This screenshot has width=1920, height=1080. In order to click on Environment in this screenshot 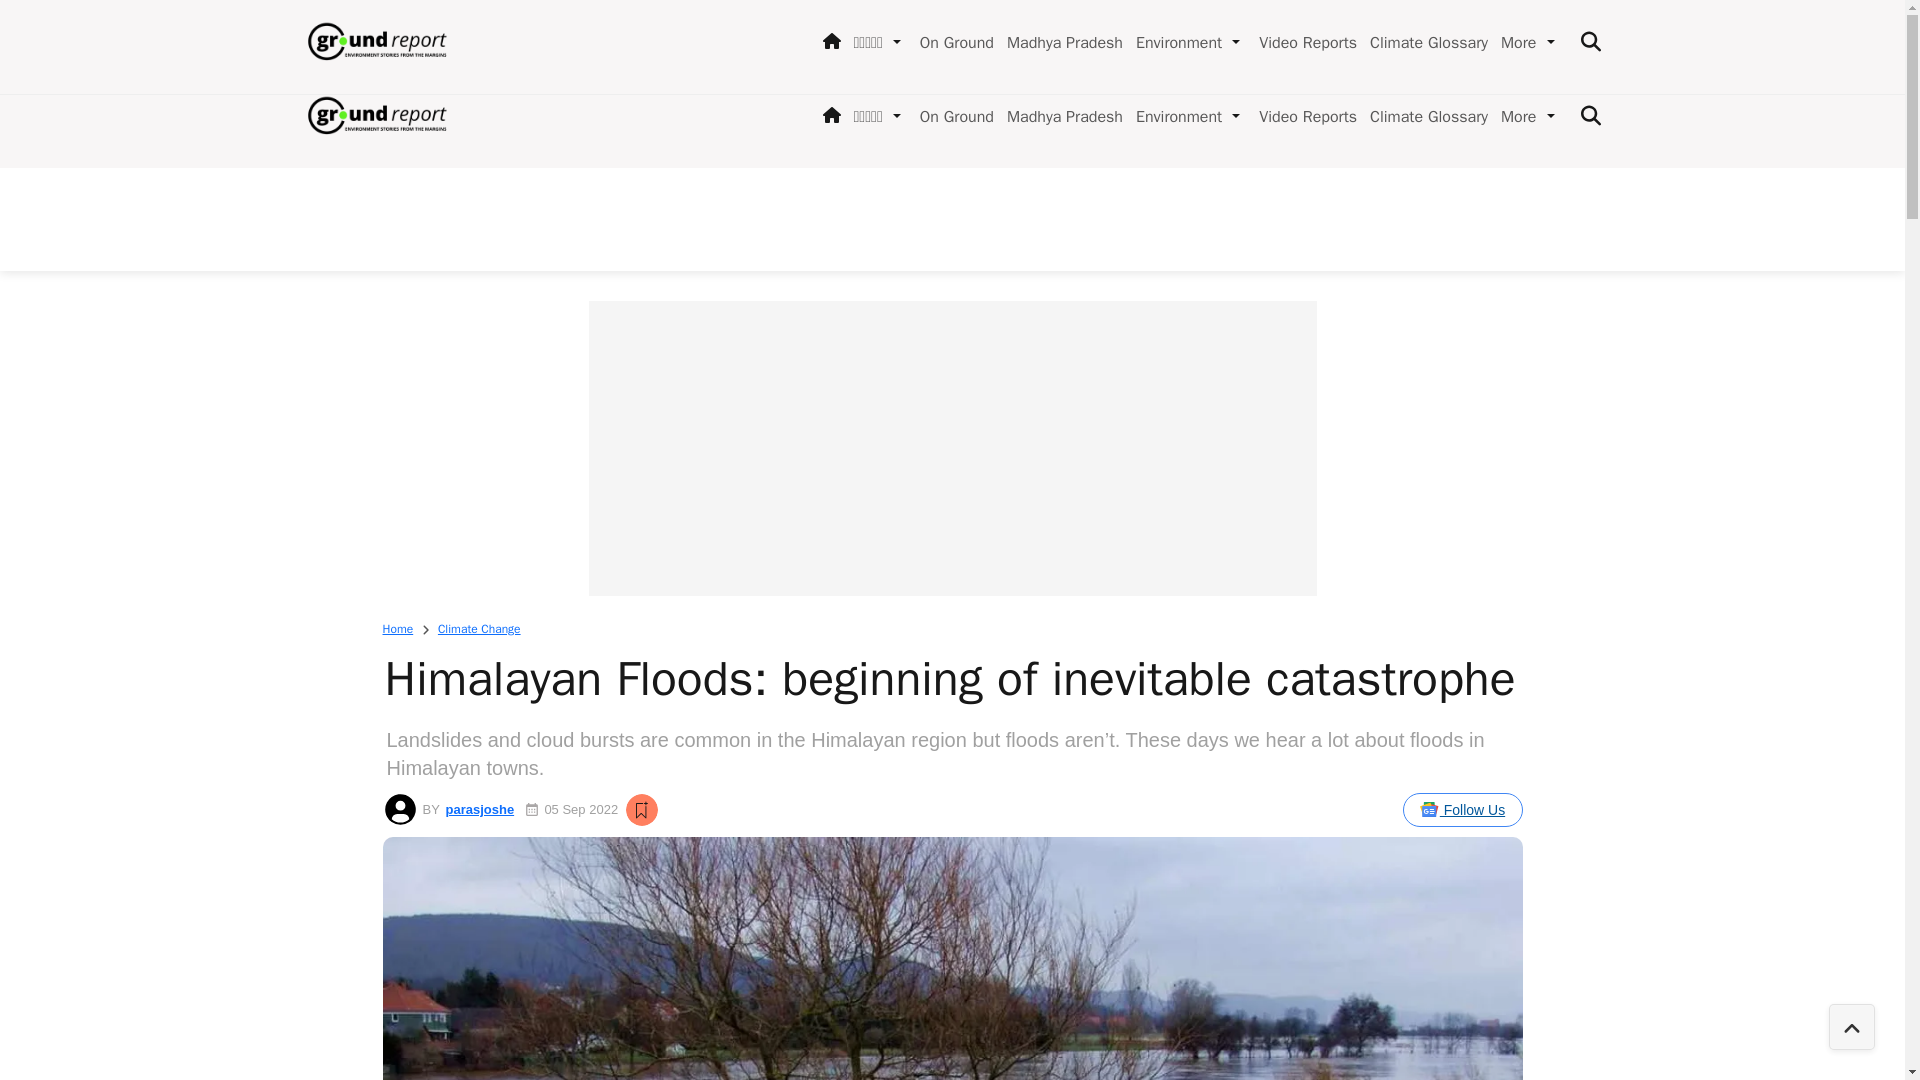, I will do `click(1174, 116)`.